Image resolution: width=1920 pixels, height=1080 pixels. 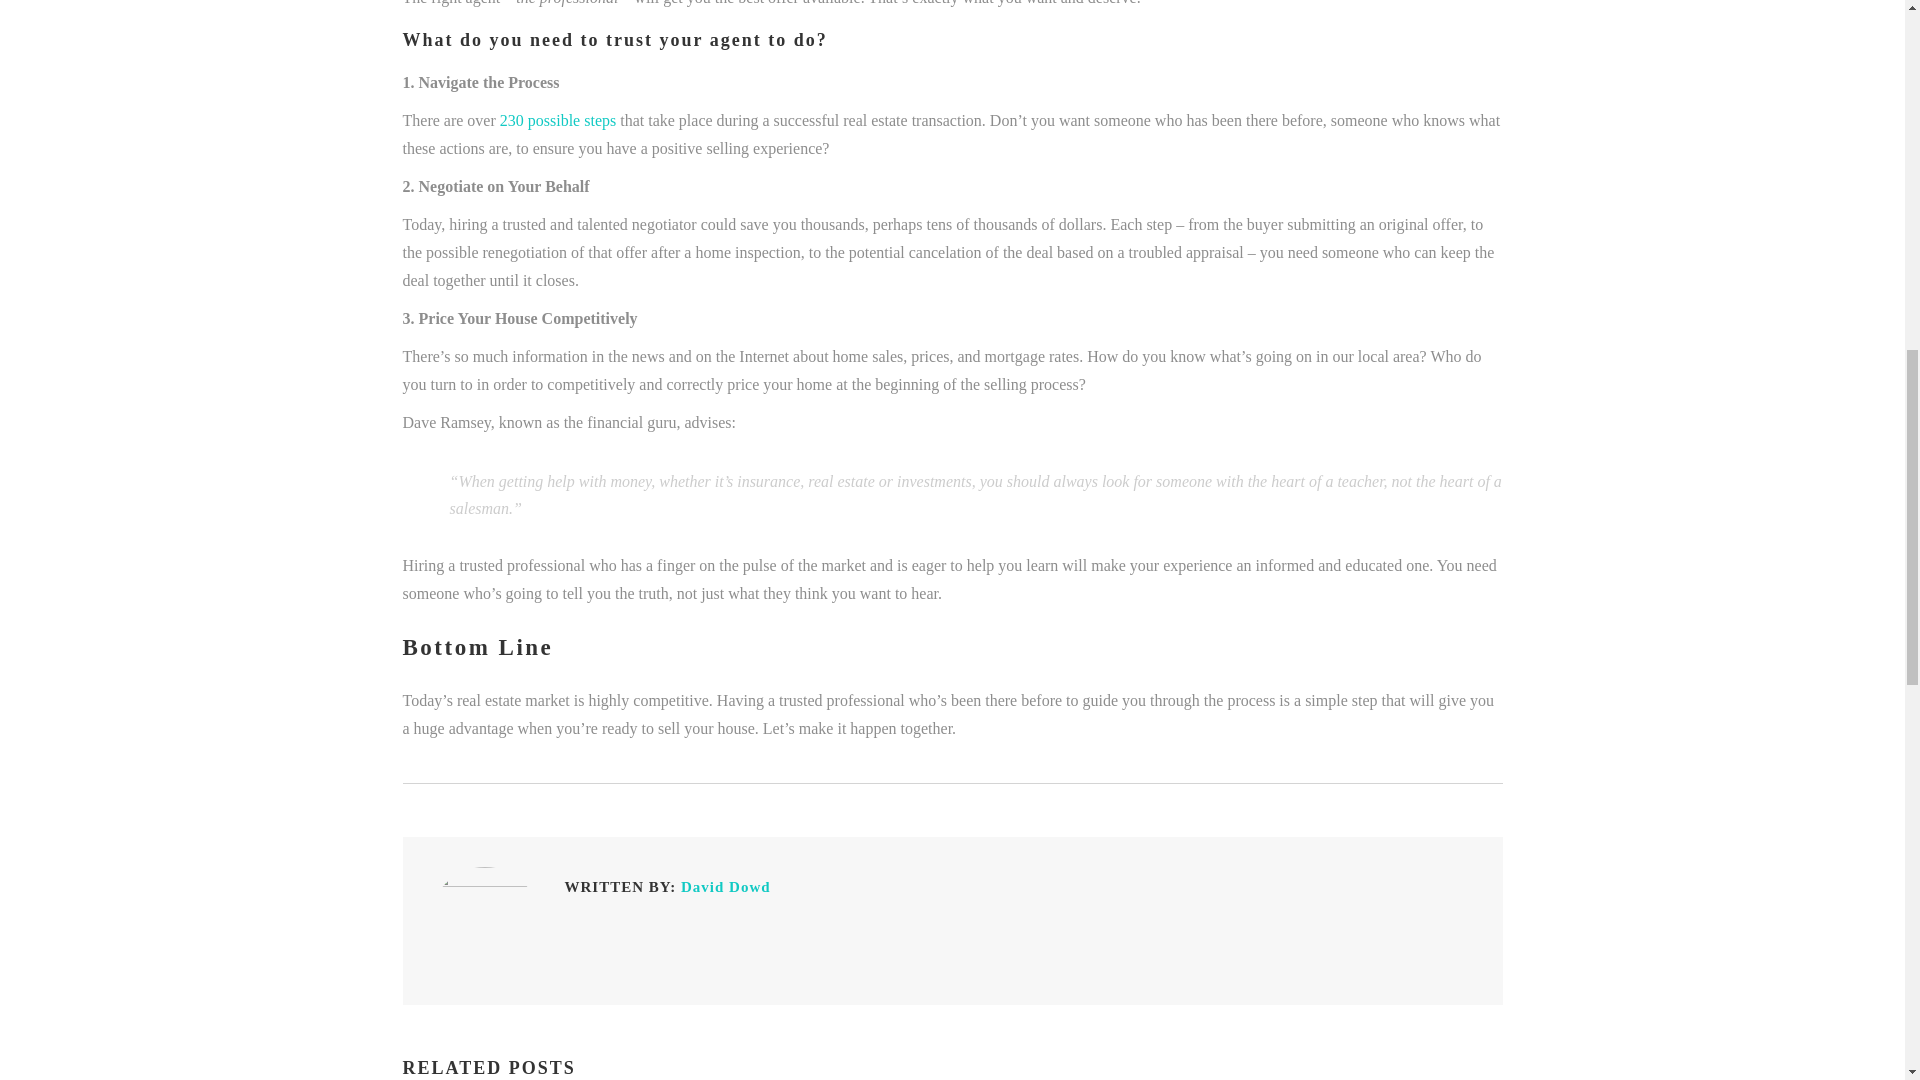 I want to click on Not All Agents Are Created Equal, so click(x=484, y=922).